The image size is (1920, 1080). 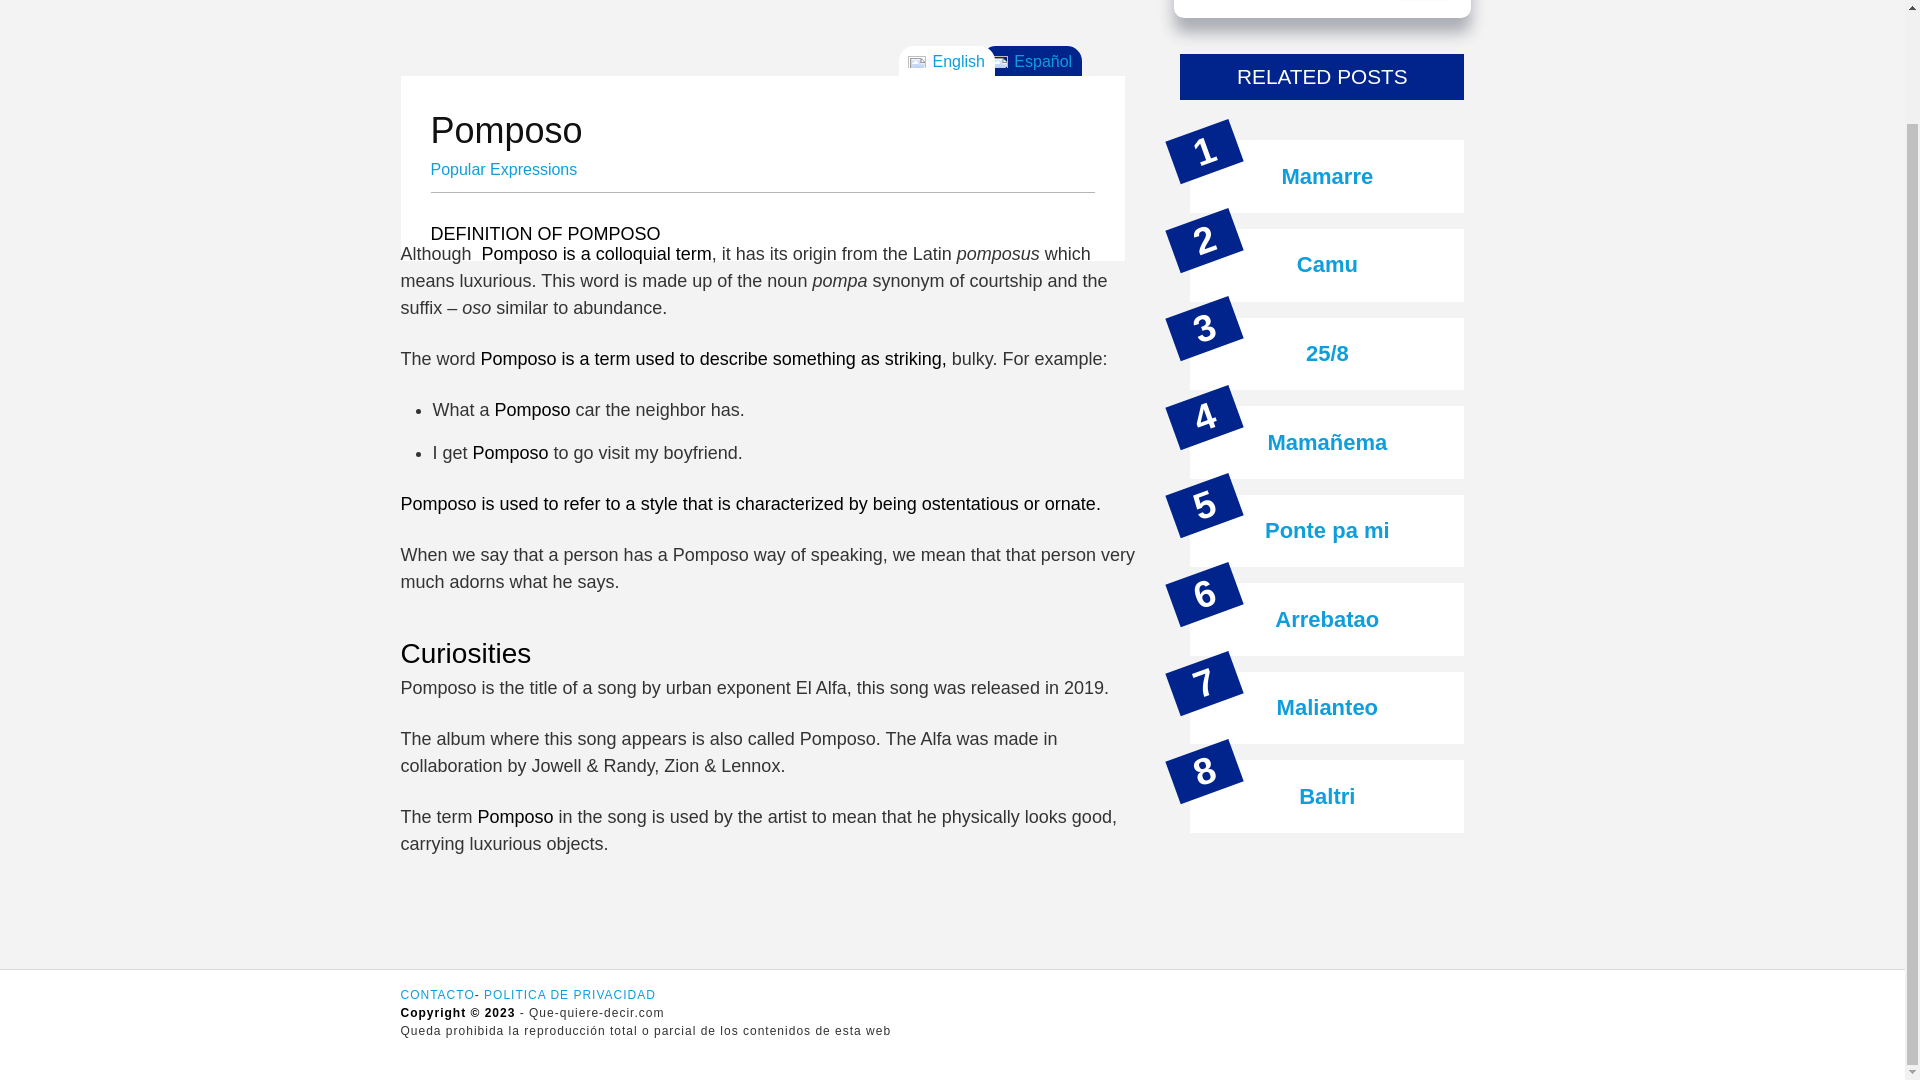 What do you see at coordinates (1327, 264) in the screenshot?
I see `Camu` at bounding box center [1327, 264].